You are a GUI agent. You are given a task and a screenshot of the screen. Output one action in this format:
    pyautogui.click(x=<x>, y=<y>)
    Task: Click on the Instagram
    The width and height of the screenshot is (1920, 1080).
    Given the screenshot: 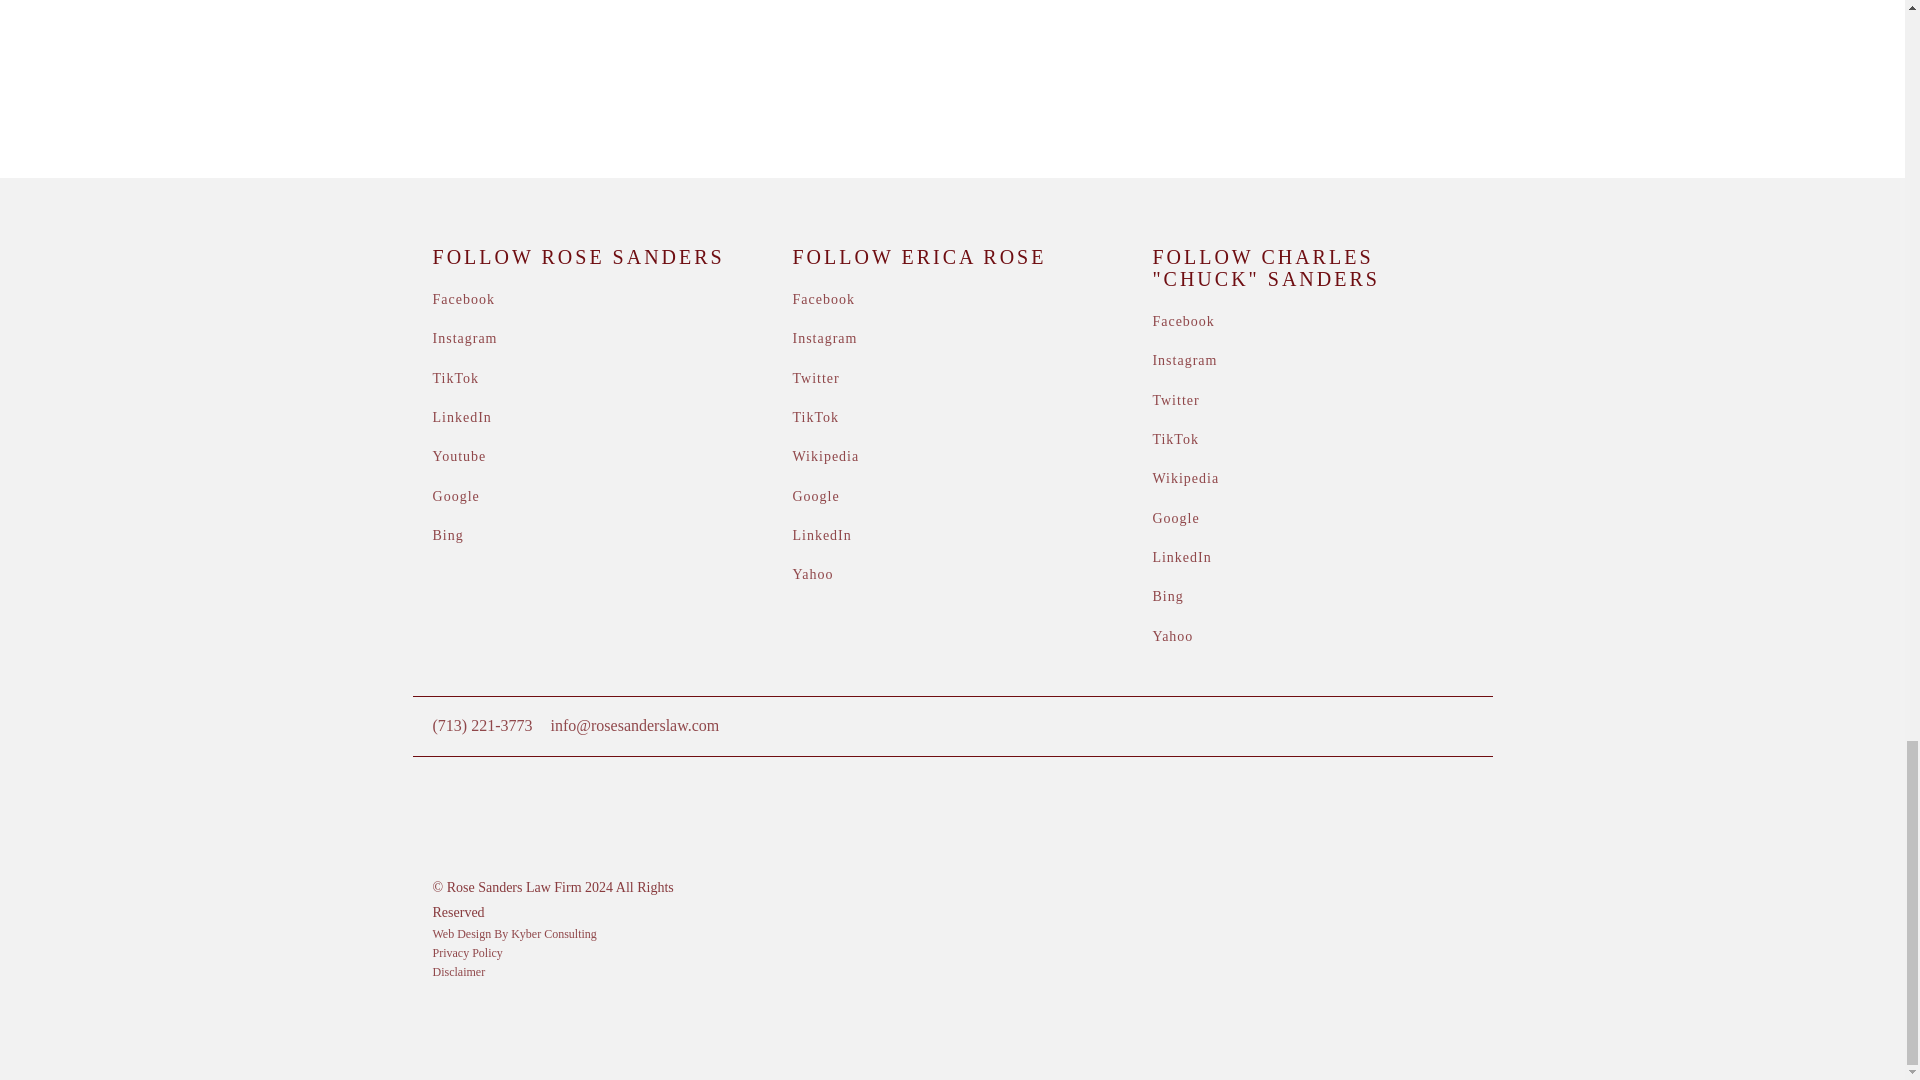 What is the action you would take?
    pyautogui.click(x=465, y=338)
    